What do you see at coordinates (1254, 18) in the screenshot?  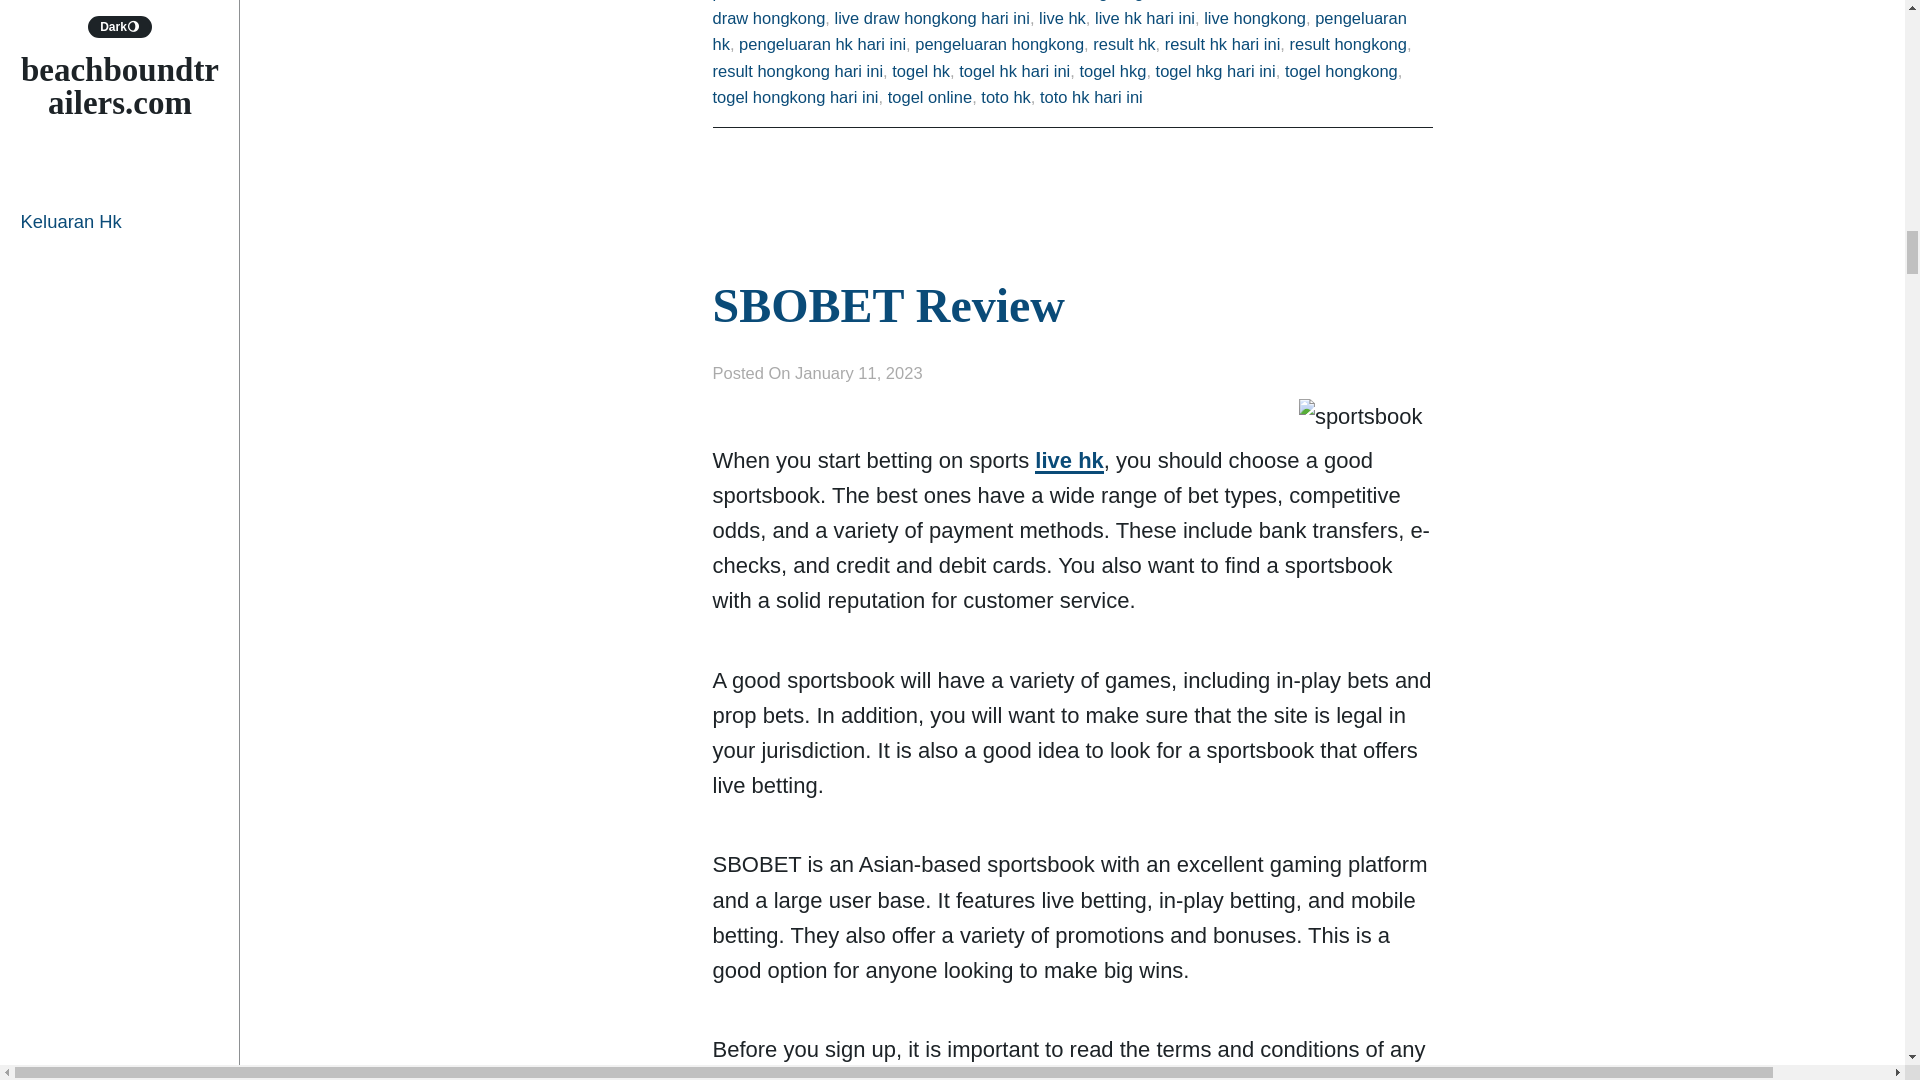 I see `live hongkong` at bounding box center [1254, 18].